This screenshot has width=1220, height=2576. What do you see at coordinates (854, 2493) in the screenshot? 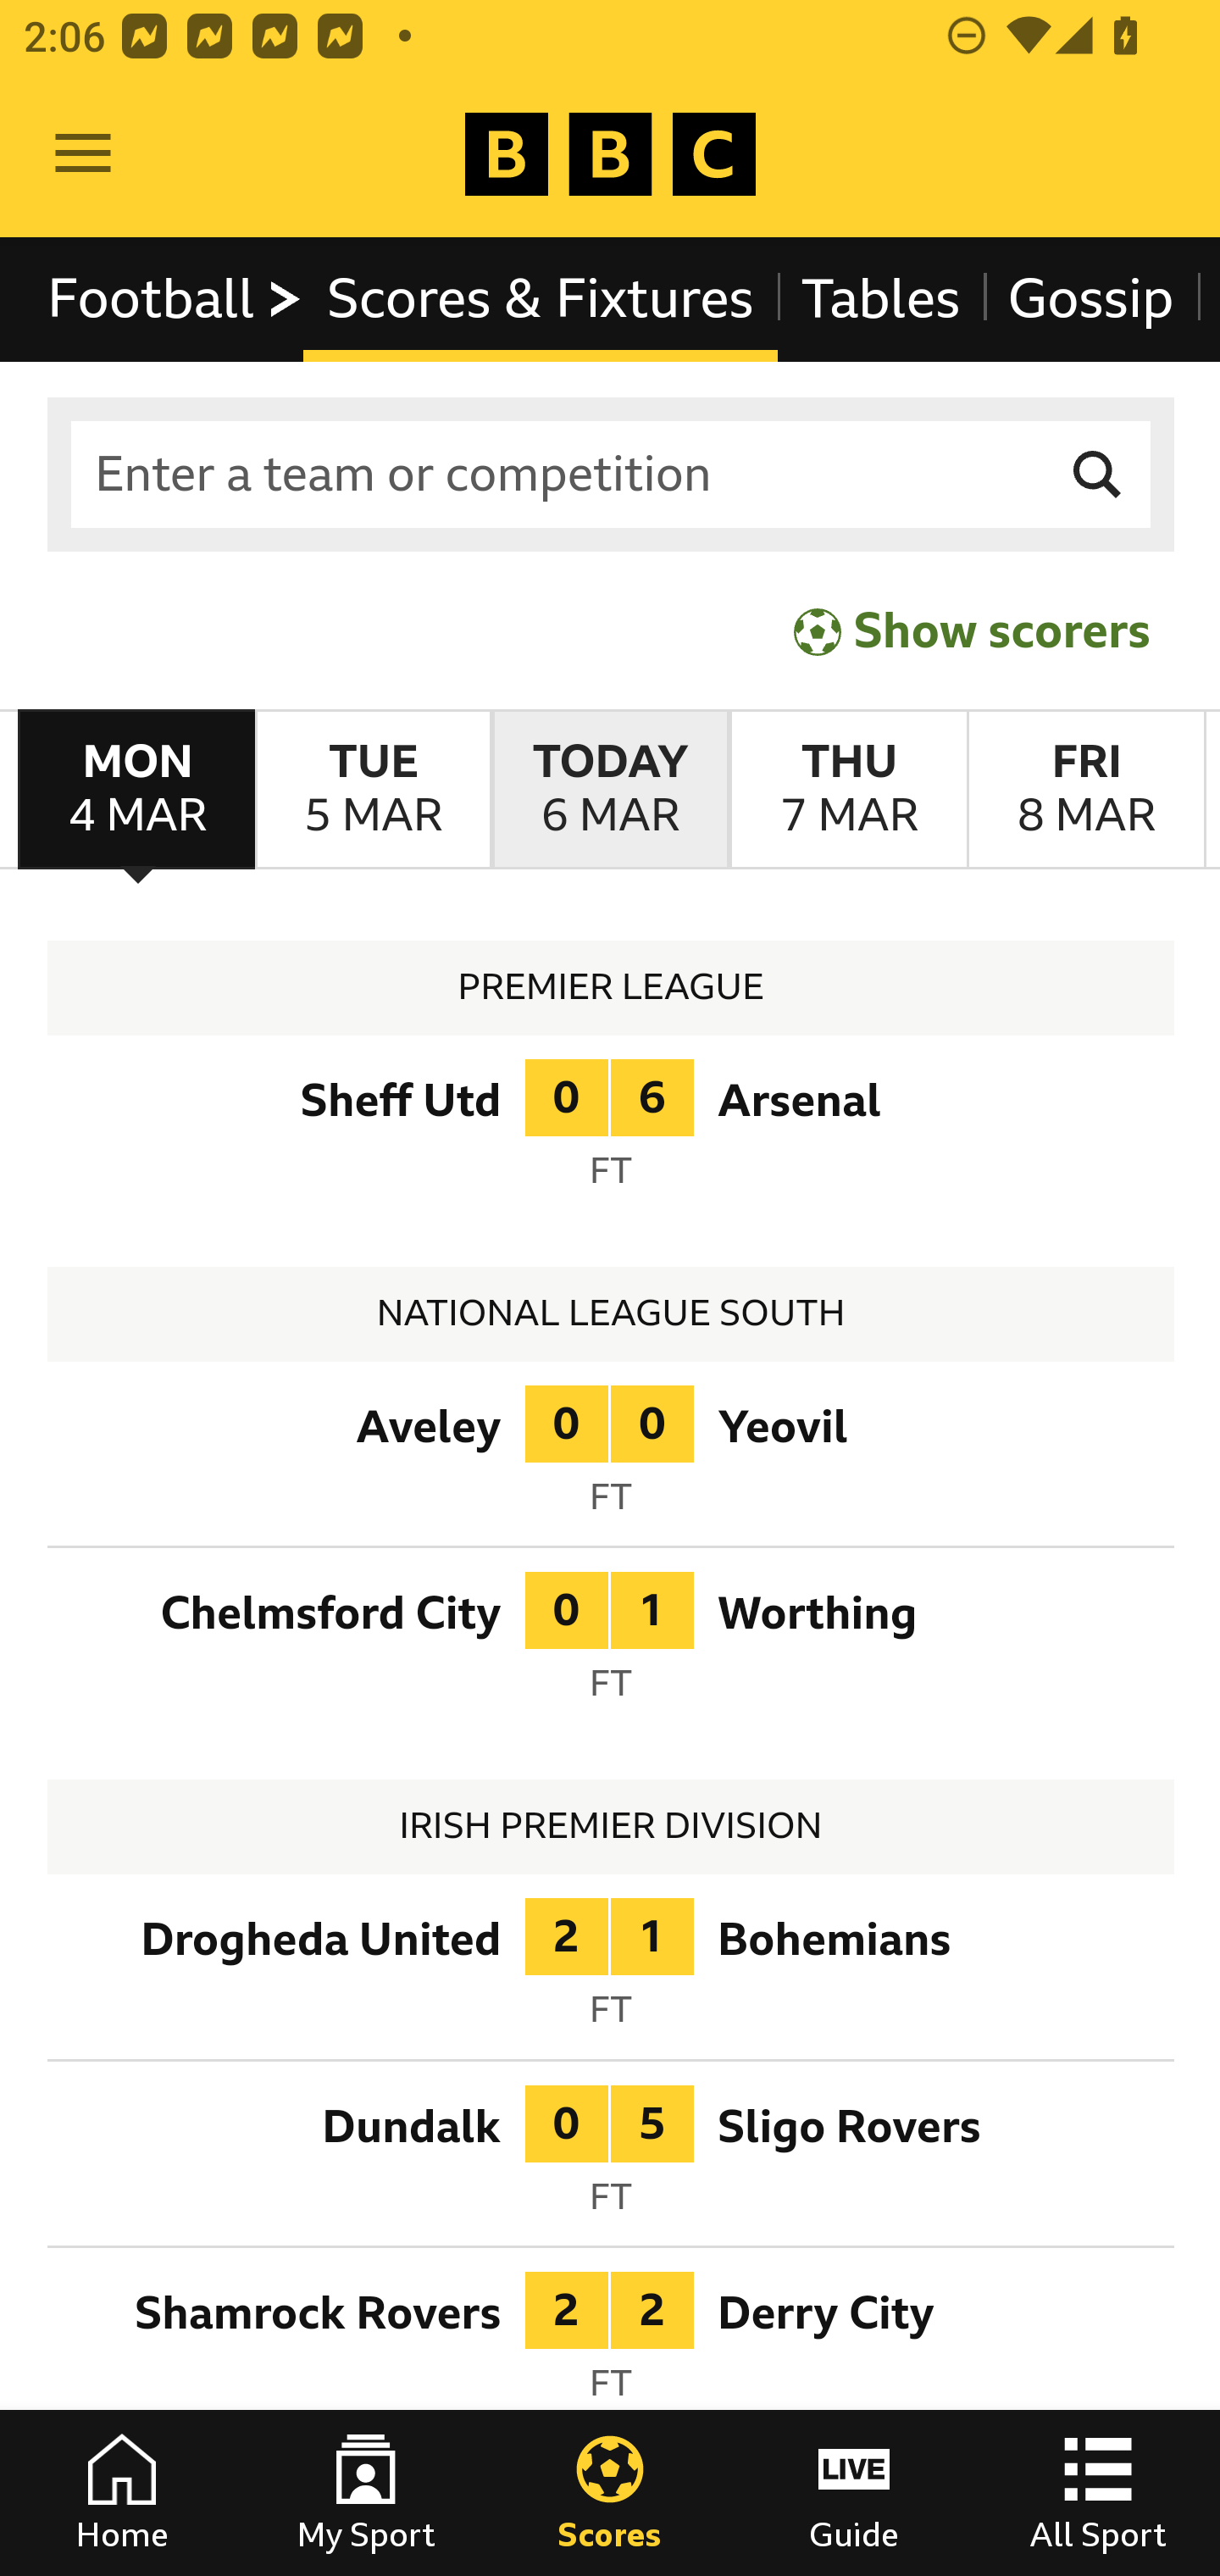
I see `Guide` at bounding box center [854, 2493].